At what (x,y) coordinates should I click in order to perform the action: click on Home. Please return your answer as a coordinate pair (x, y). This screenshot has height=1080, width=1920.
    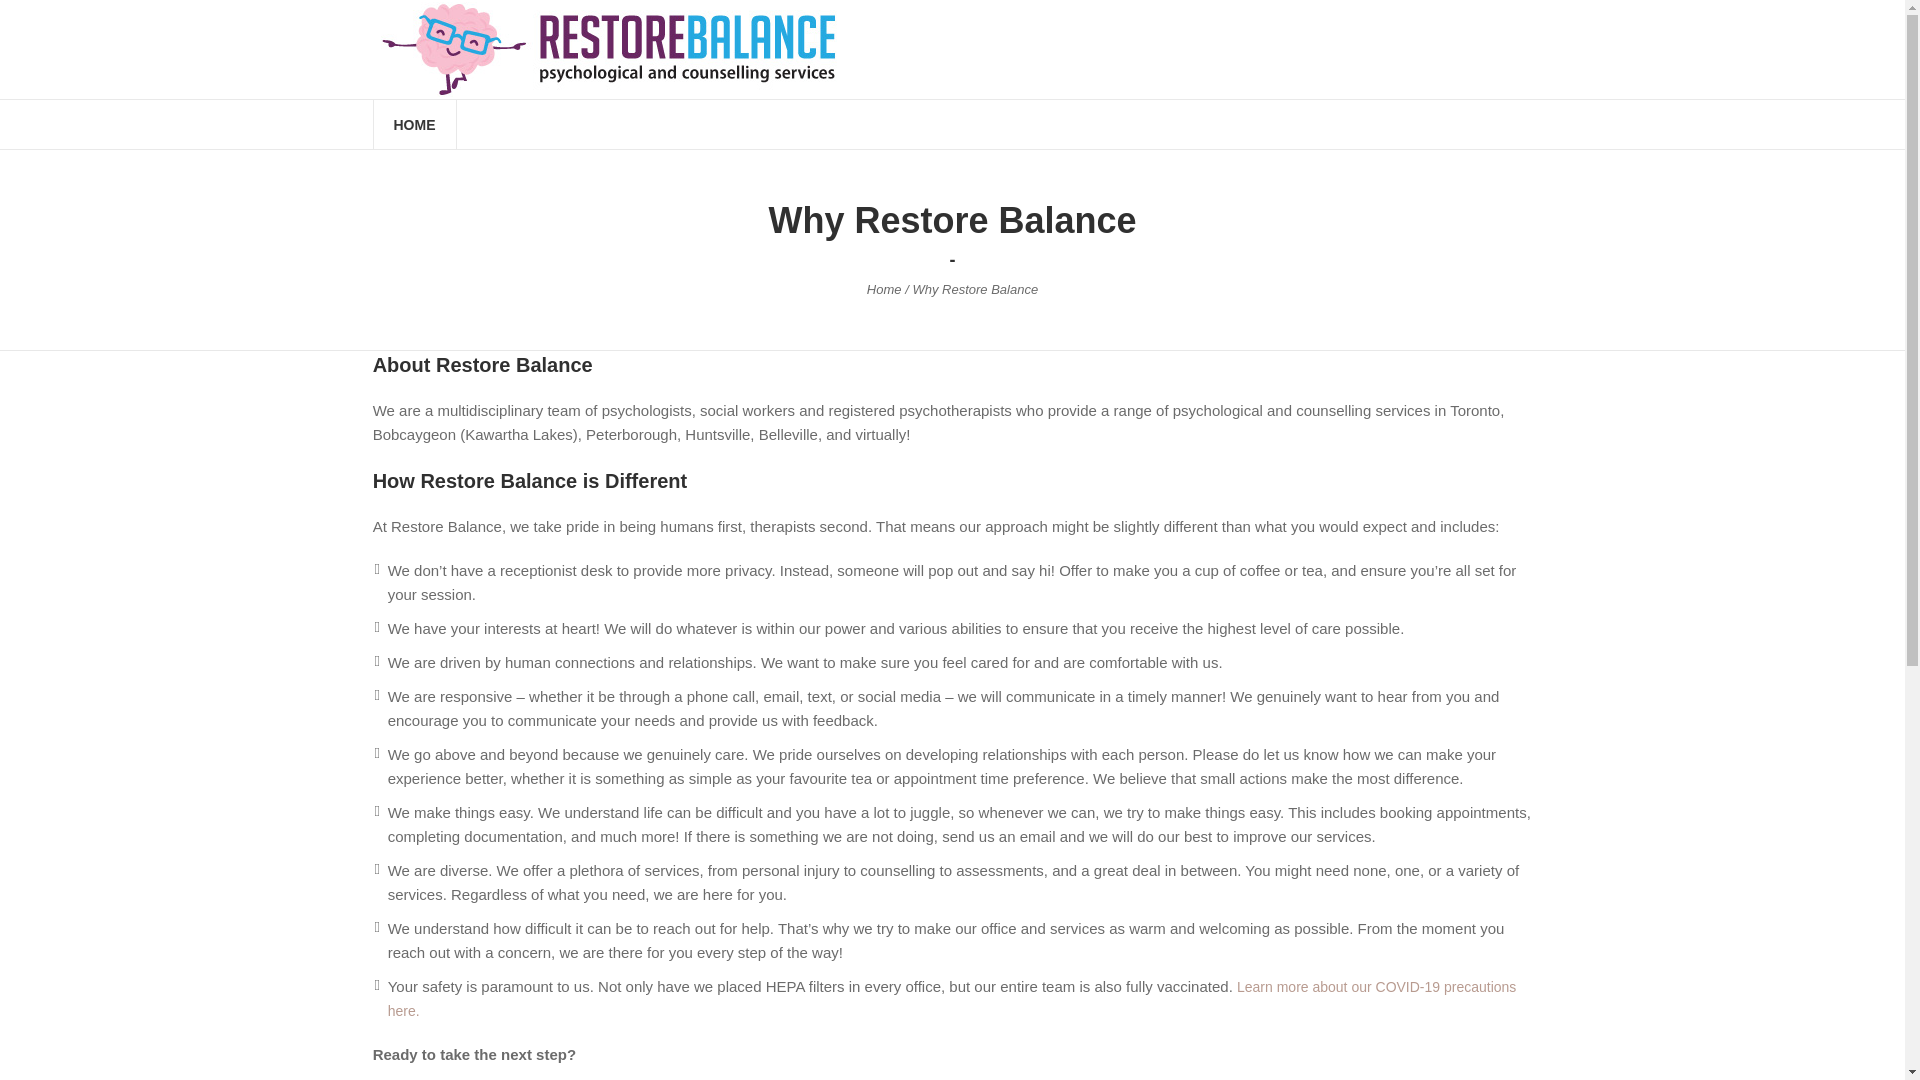
    Looking at the image, I should click on (884, 289).